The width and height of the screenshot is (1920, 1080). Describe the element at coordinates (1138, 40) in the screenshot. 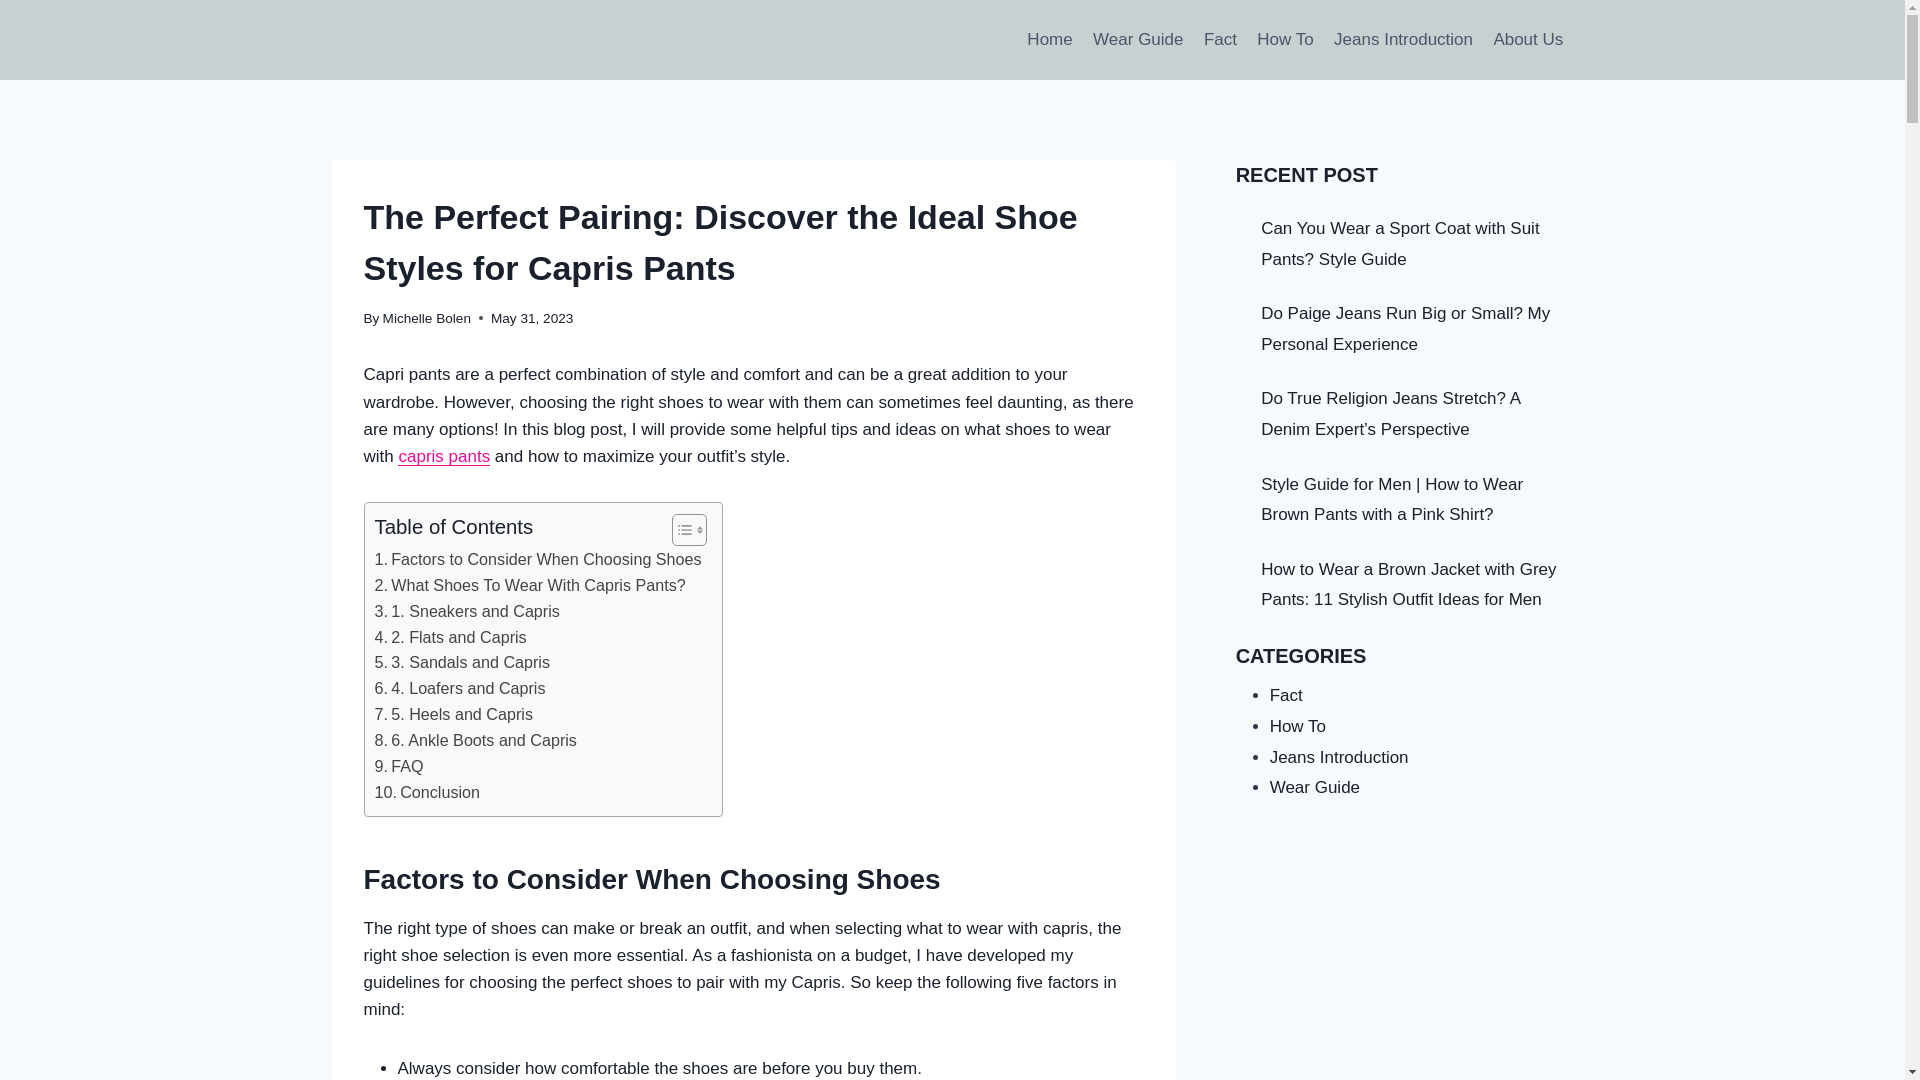

I see `Wear Guide` at that location.